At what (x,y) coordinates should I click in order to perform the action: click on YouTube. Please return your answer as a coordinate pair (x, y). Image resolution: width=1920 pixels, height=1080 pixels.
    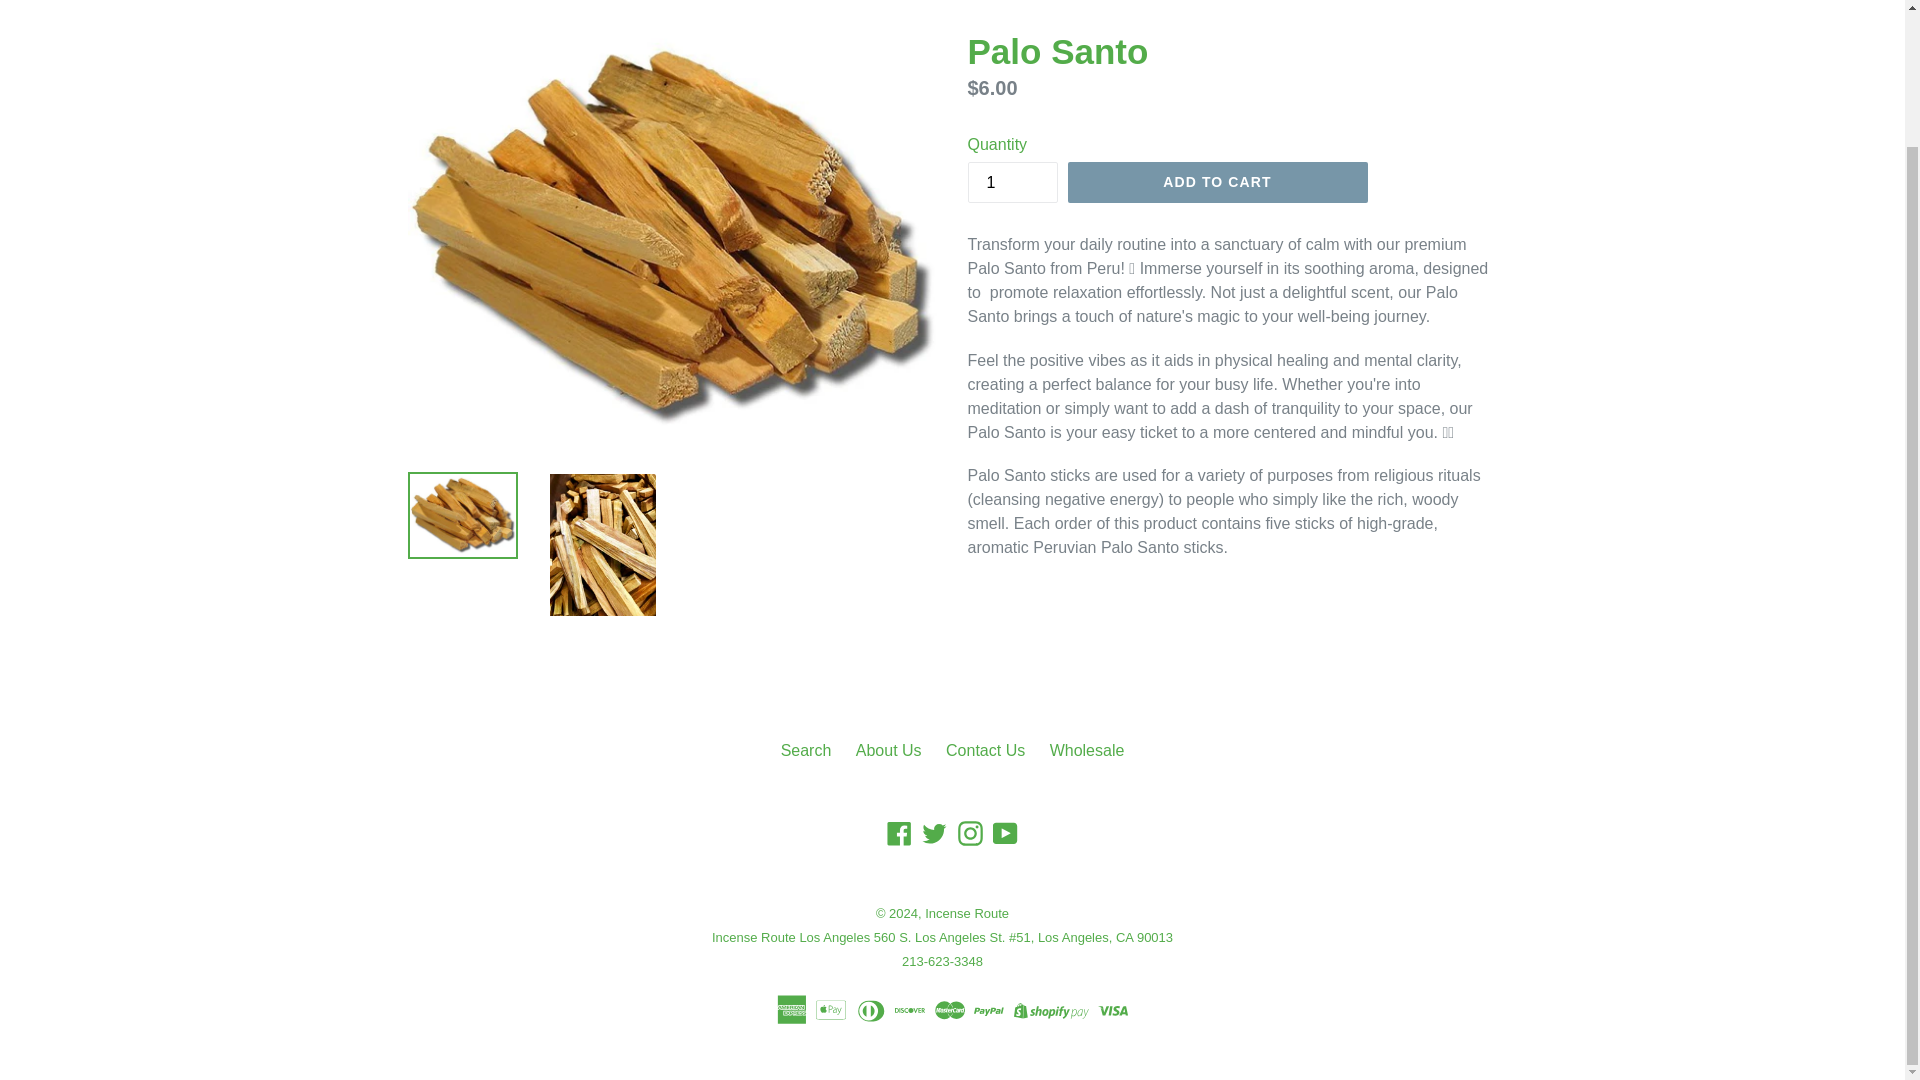
    Looking at the image, I should click on (1006, 832).